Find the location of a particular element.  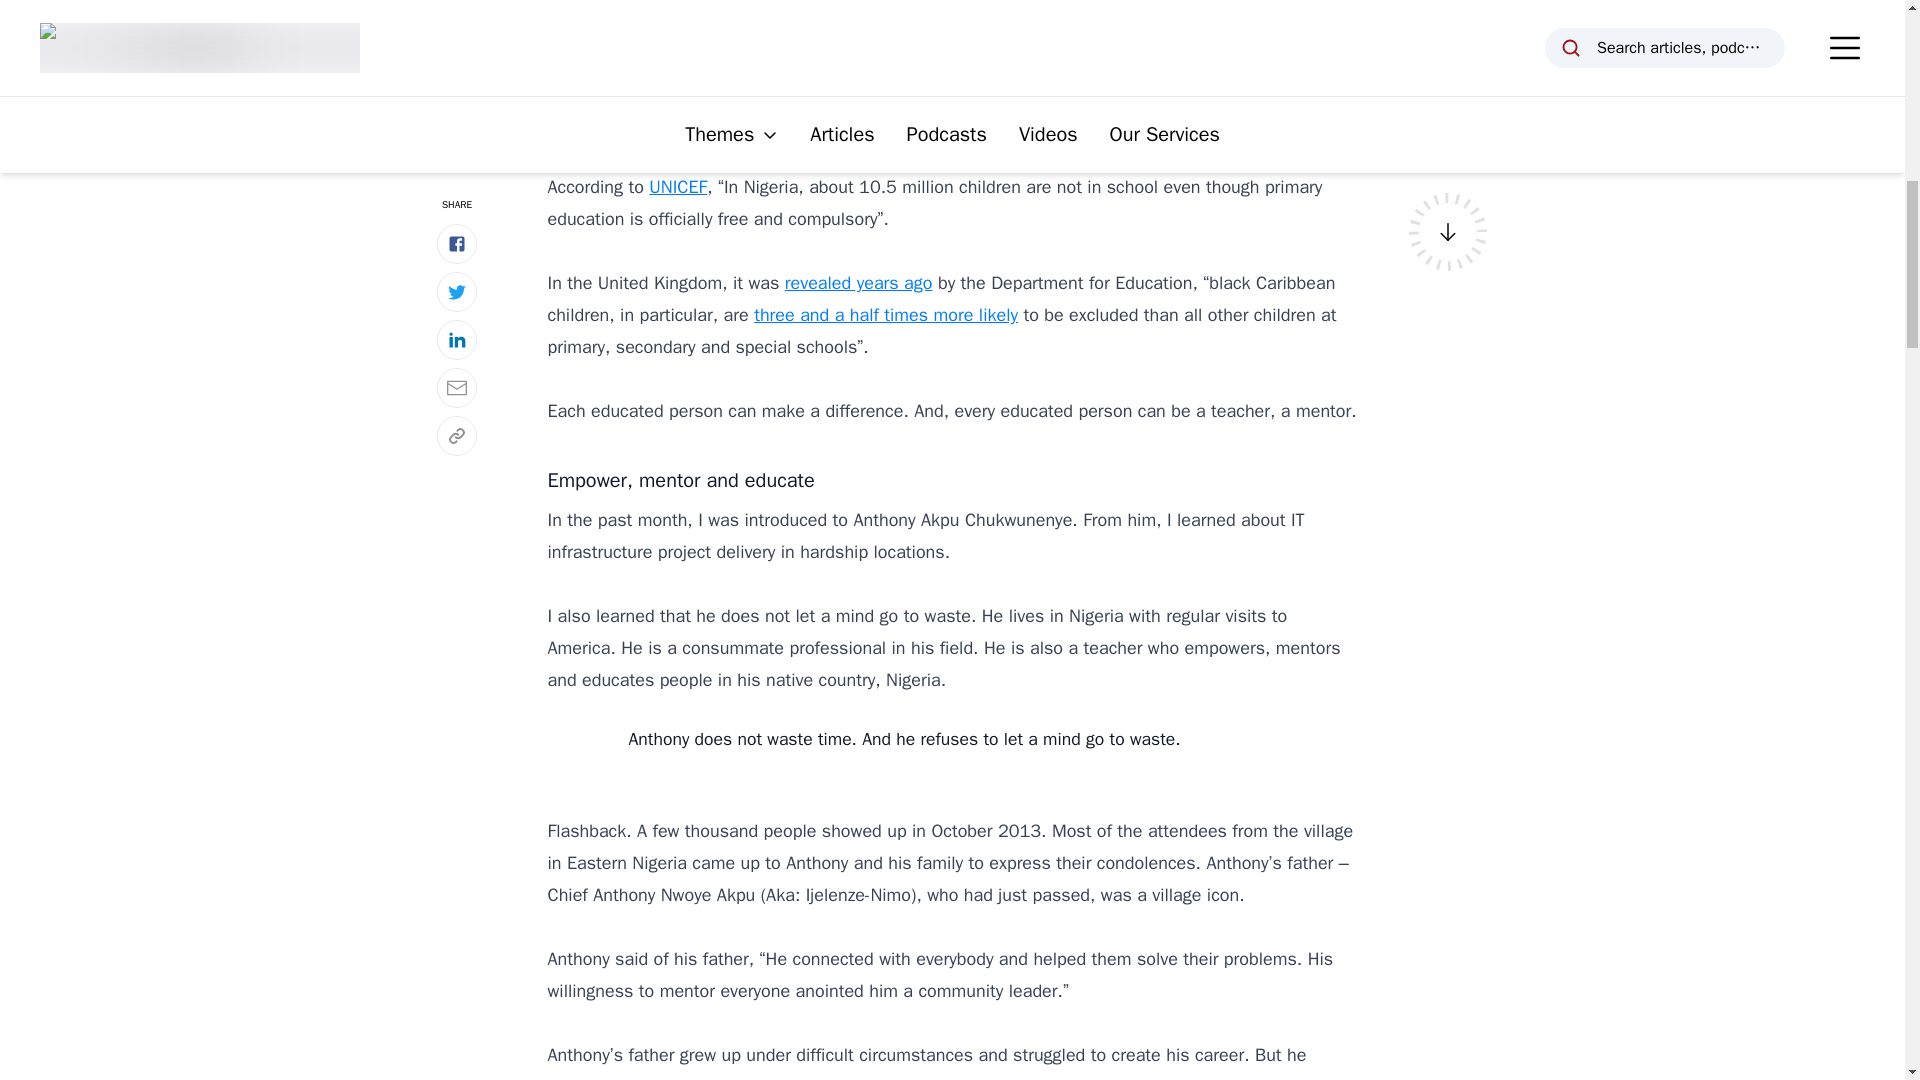

revealed years ago is located at coordinates (859, 282).